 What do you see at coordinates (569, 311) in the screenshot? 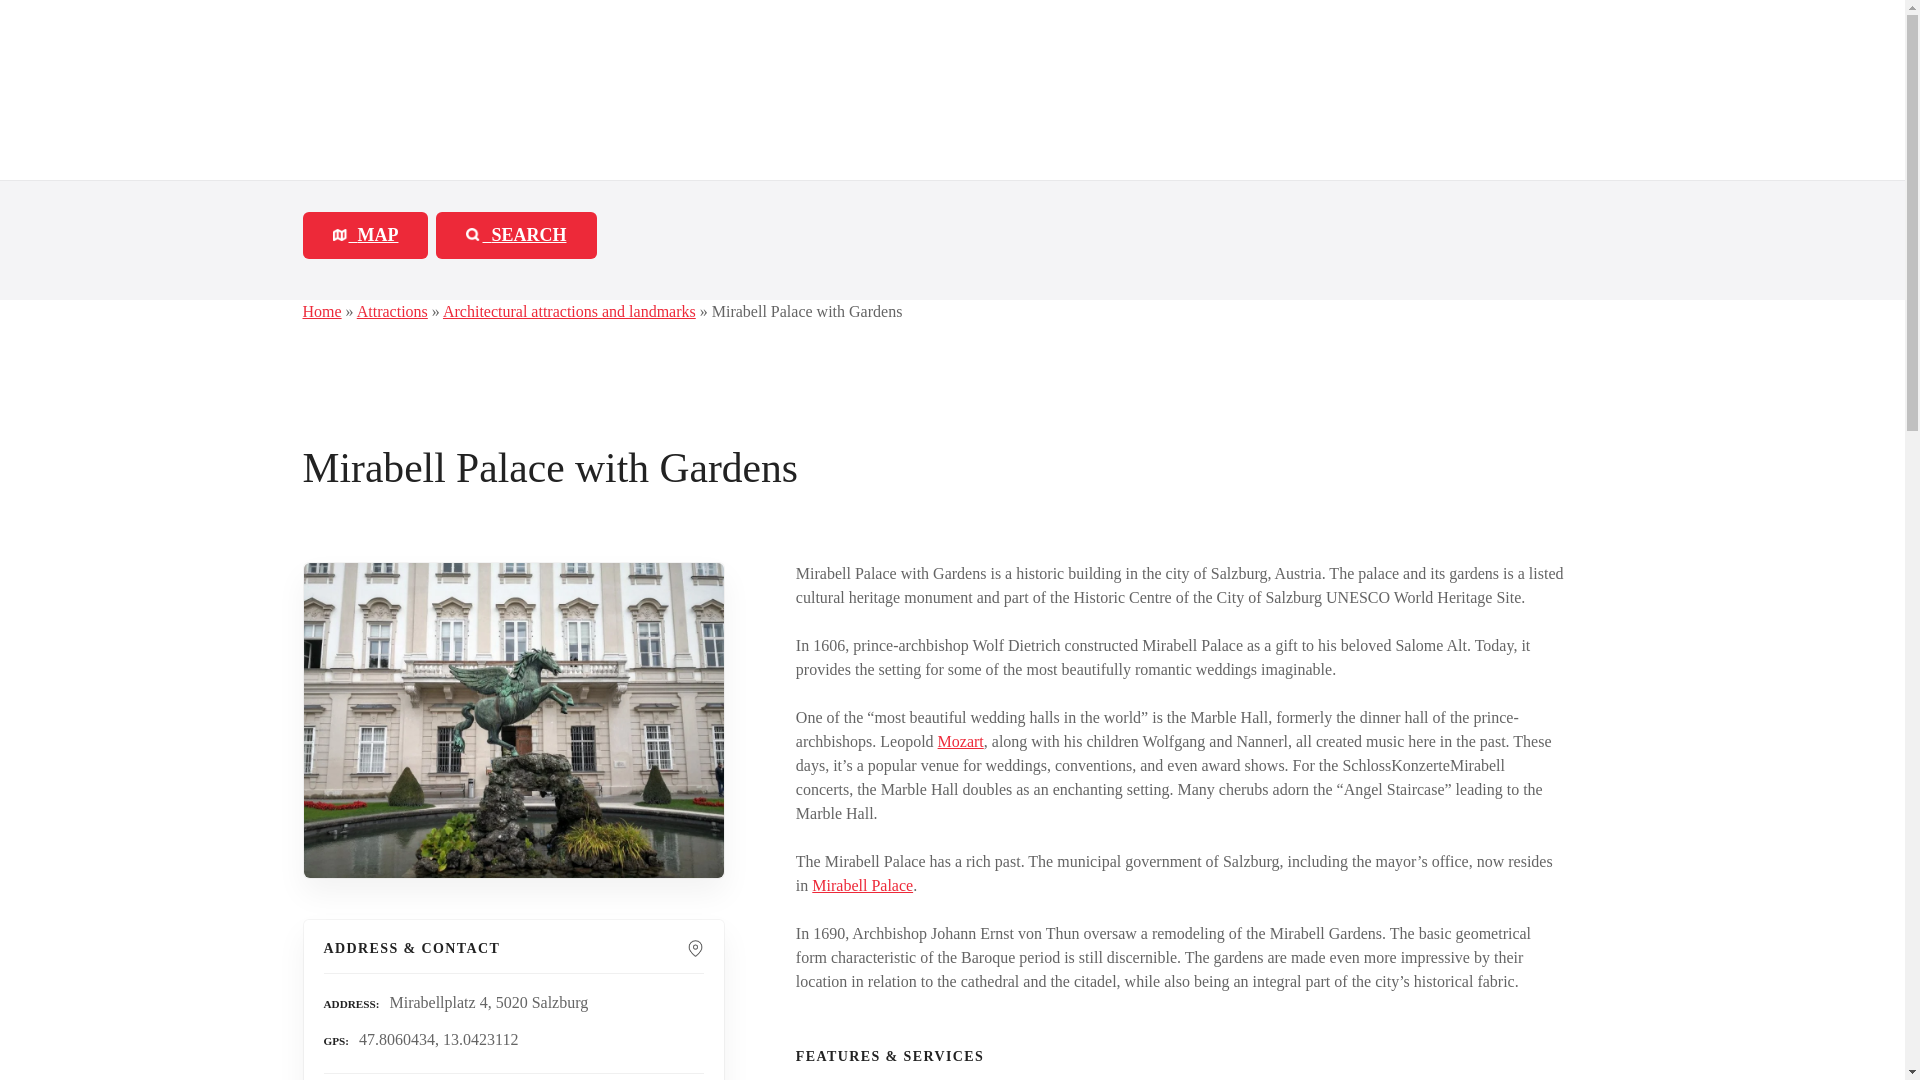
I see `Architectural attractions and landmarks` at bounding box center [569, 311].